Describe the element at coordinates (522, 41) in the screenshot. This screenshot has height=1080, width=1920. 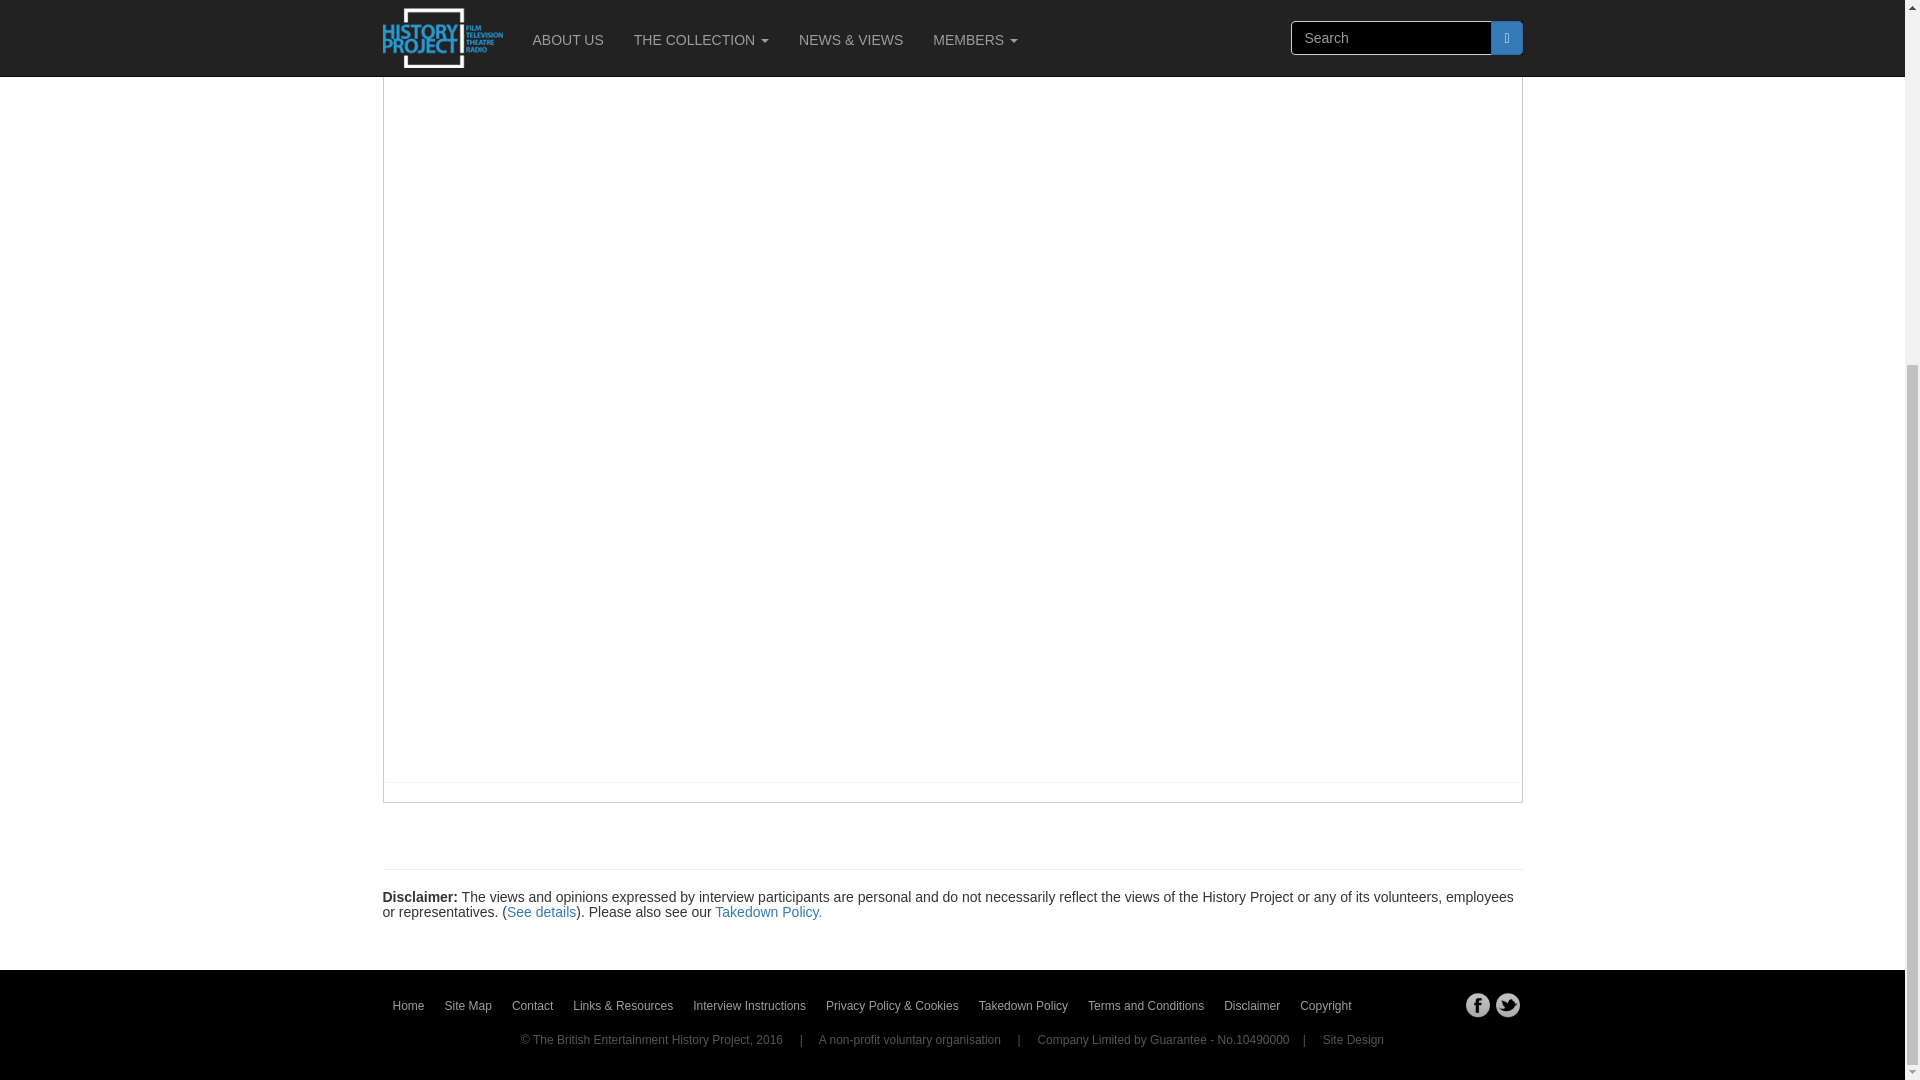
I see `Interview notes` at that location.